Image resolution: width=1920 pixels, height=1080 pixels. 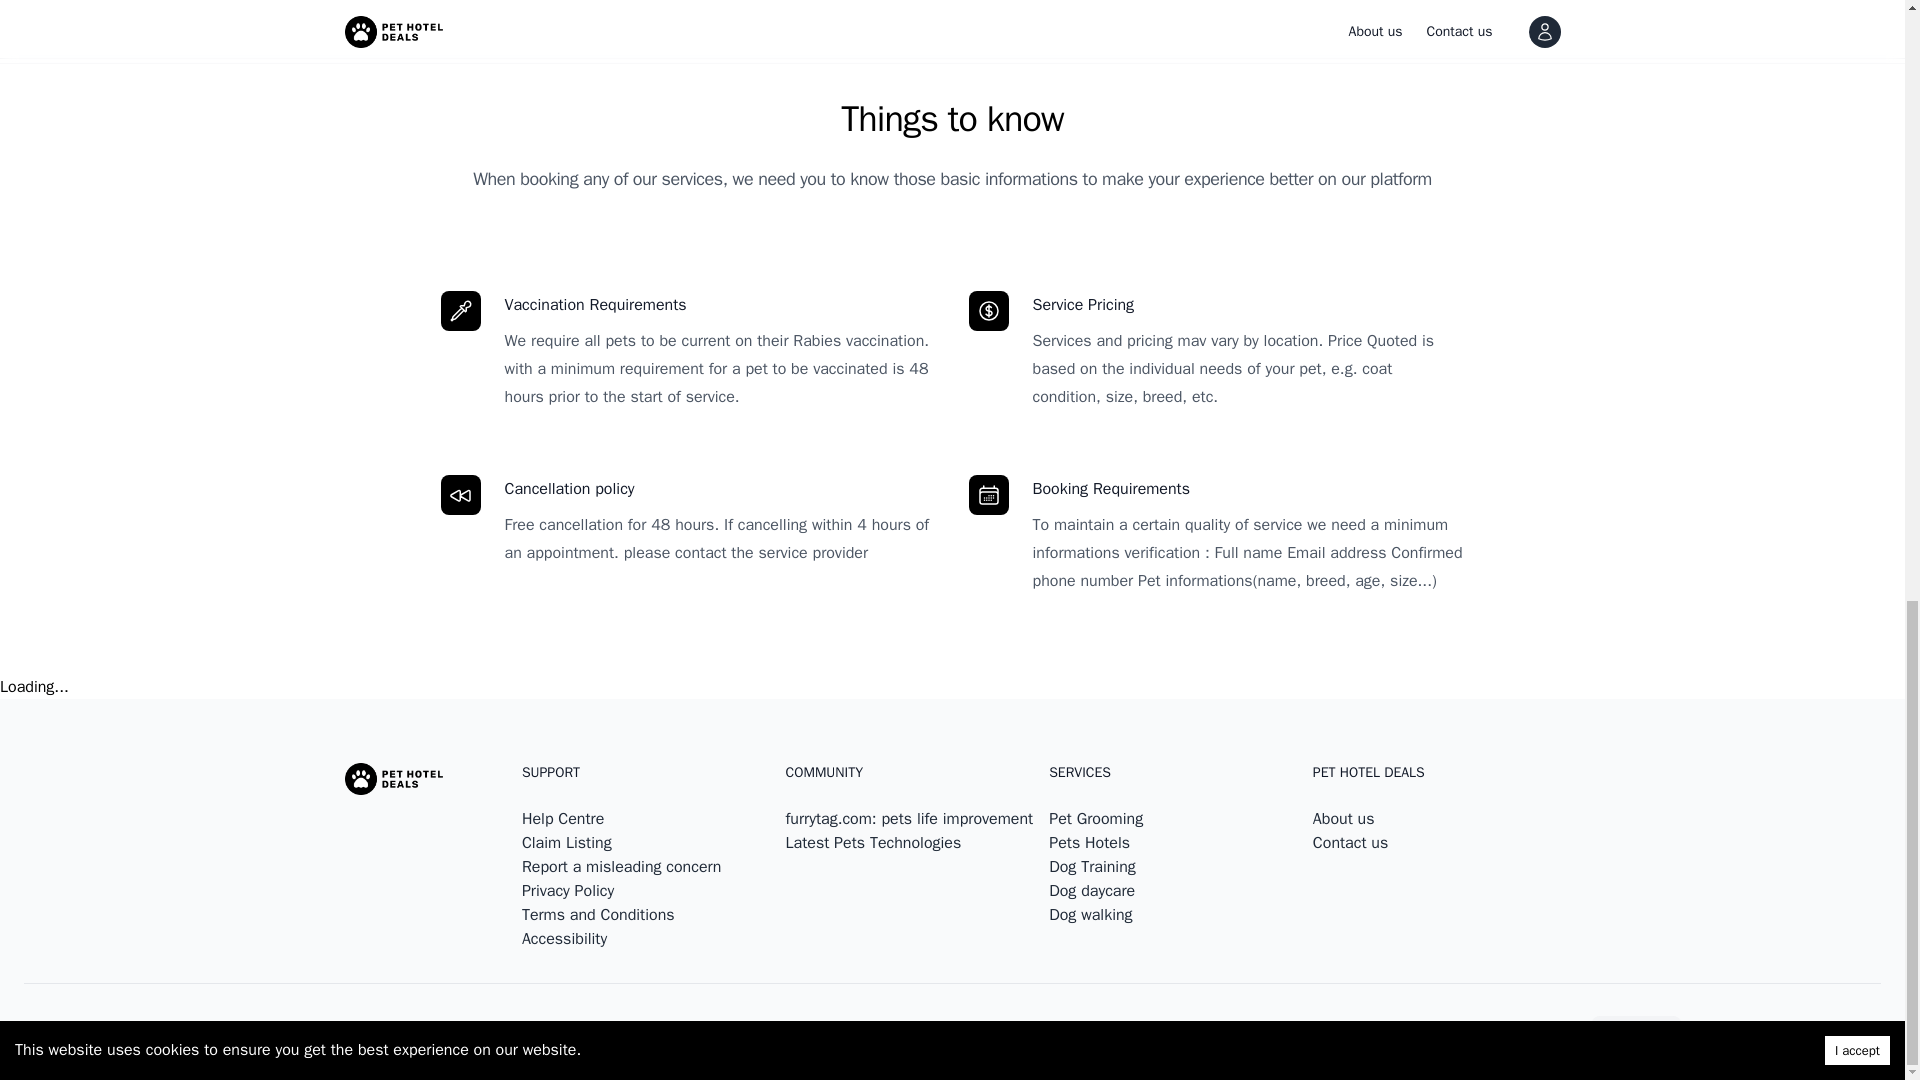 I want to click on Dog daycare, so click(x=1091, y=890).